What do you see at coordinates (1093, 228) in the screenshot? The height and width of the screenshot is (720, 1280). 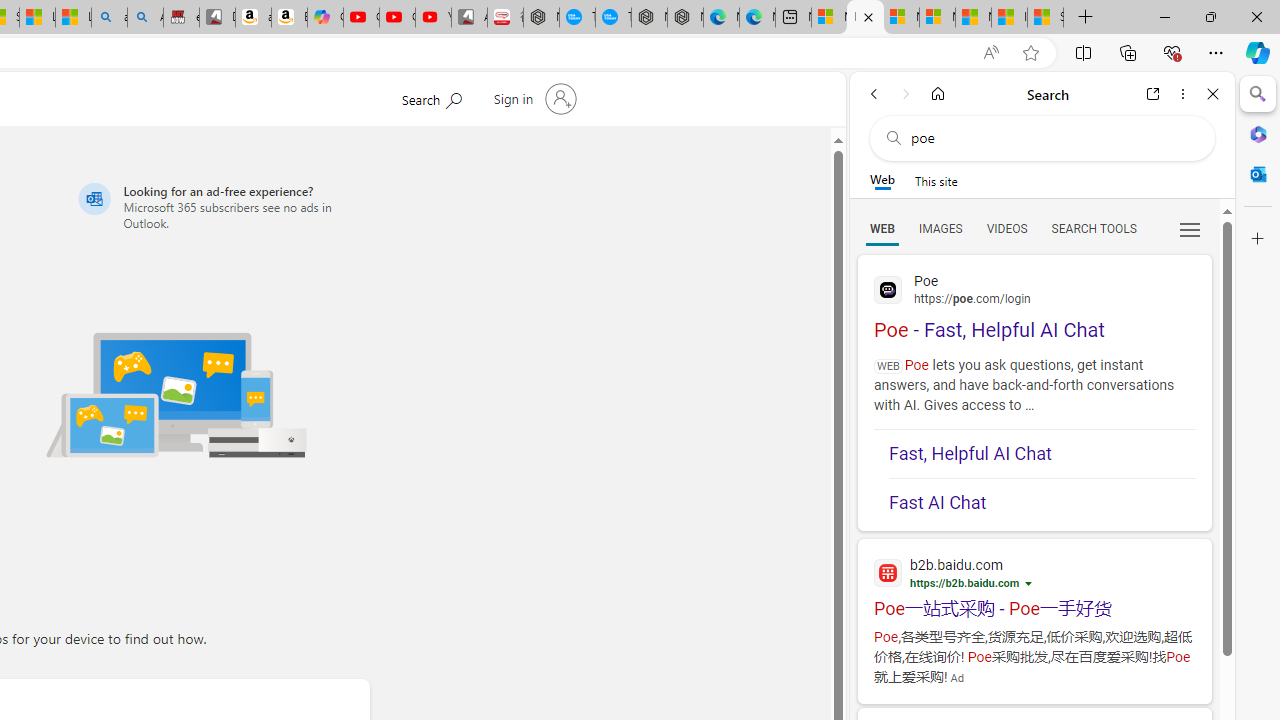 I see `Search Filter, Search Tools` at bounding box center [1093, 228].